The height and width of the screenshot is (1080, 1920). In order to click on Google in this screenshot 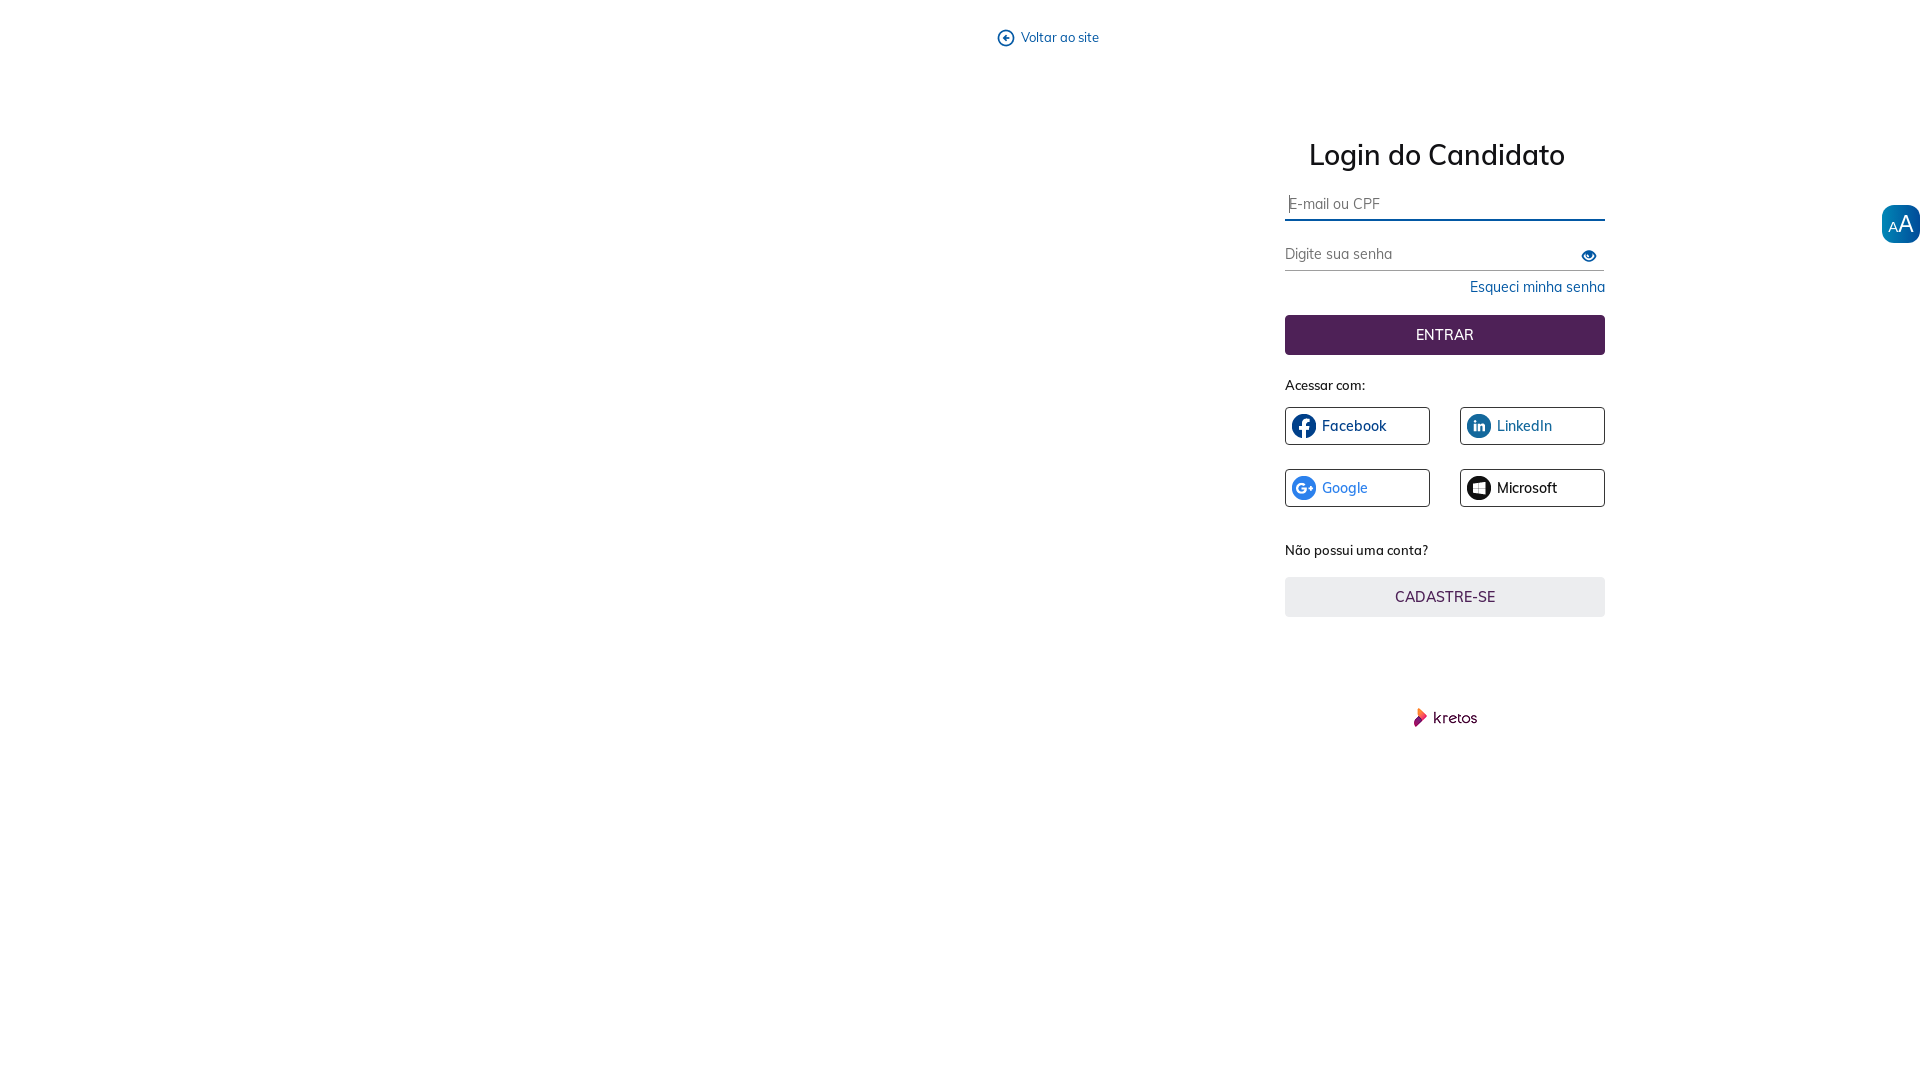, I will do `click(1358, 488)`.